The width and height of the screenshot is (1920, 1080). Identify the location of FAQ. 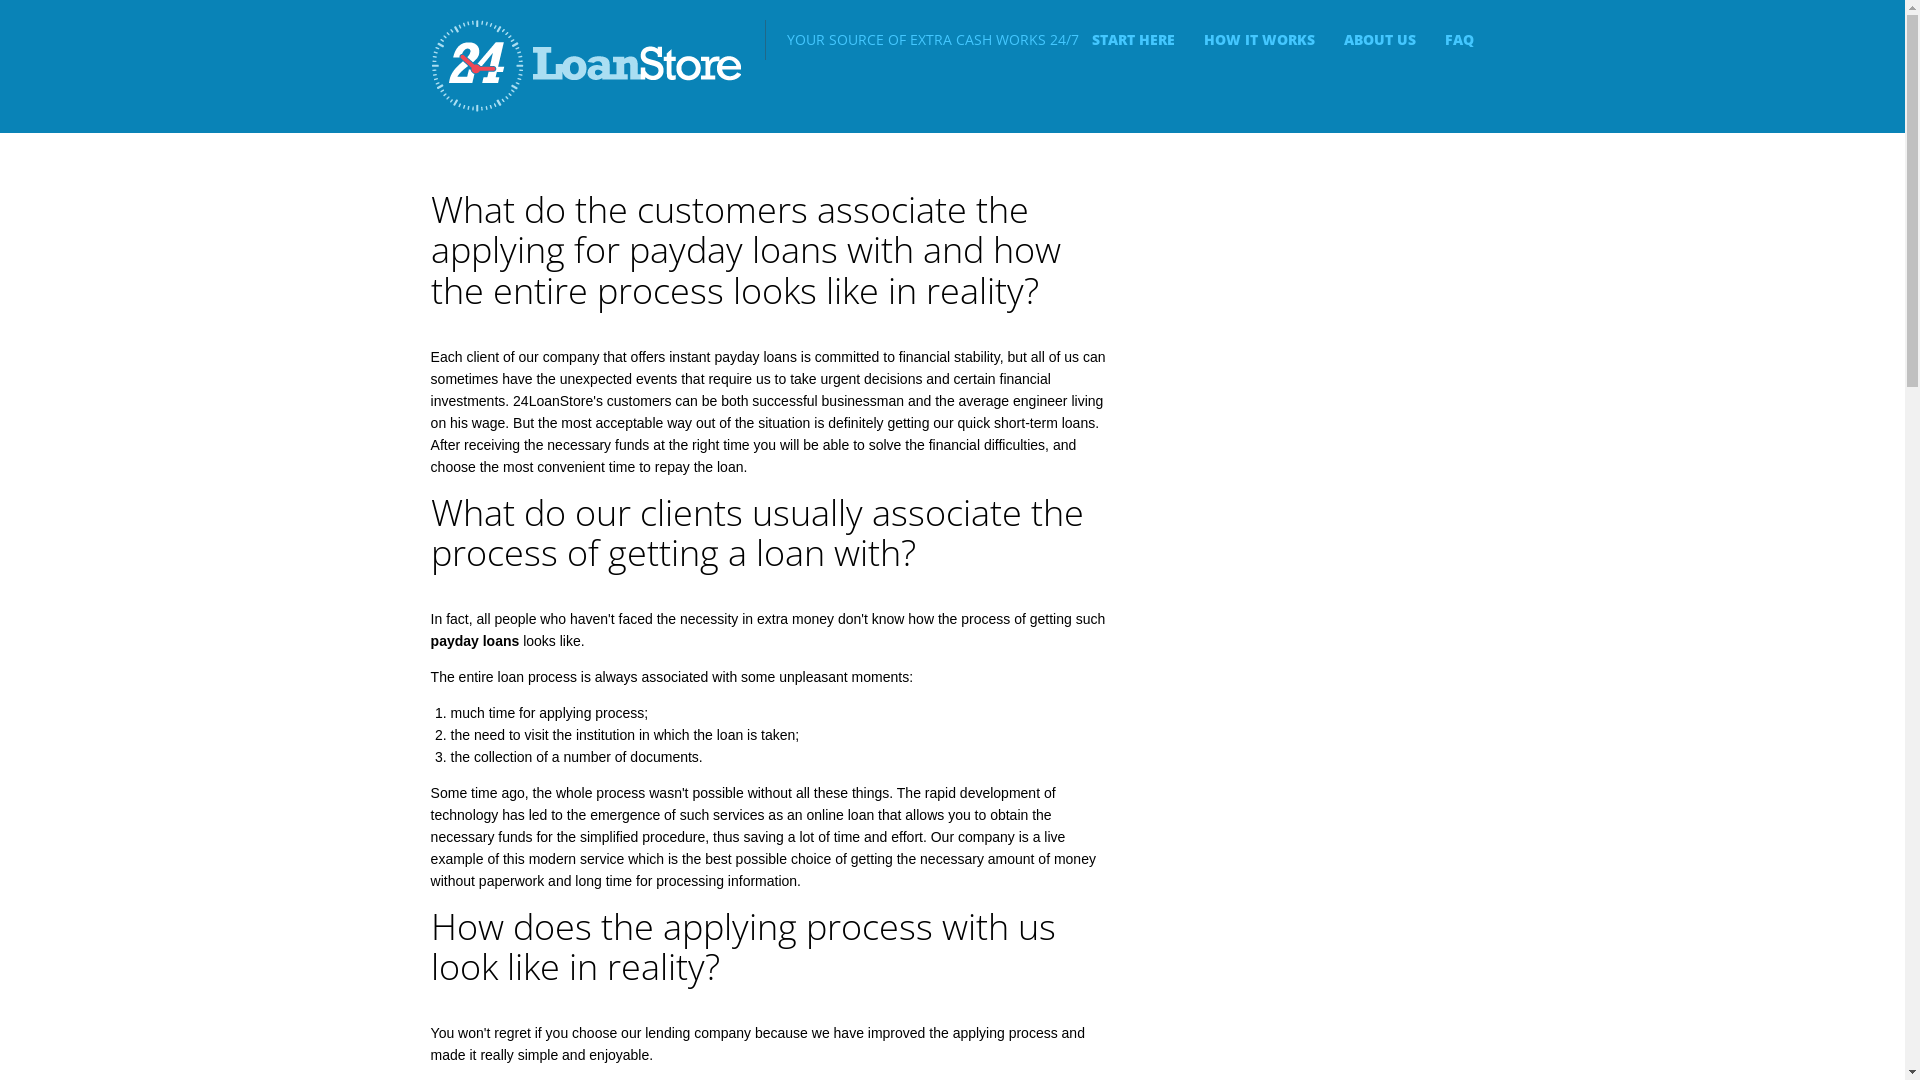
(1460, 40).